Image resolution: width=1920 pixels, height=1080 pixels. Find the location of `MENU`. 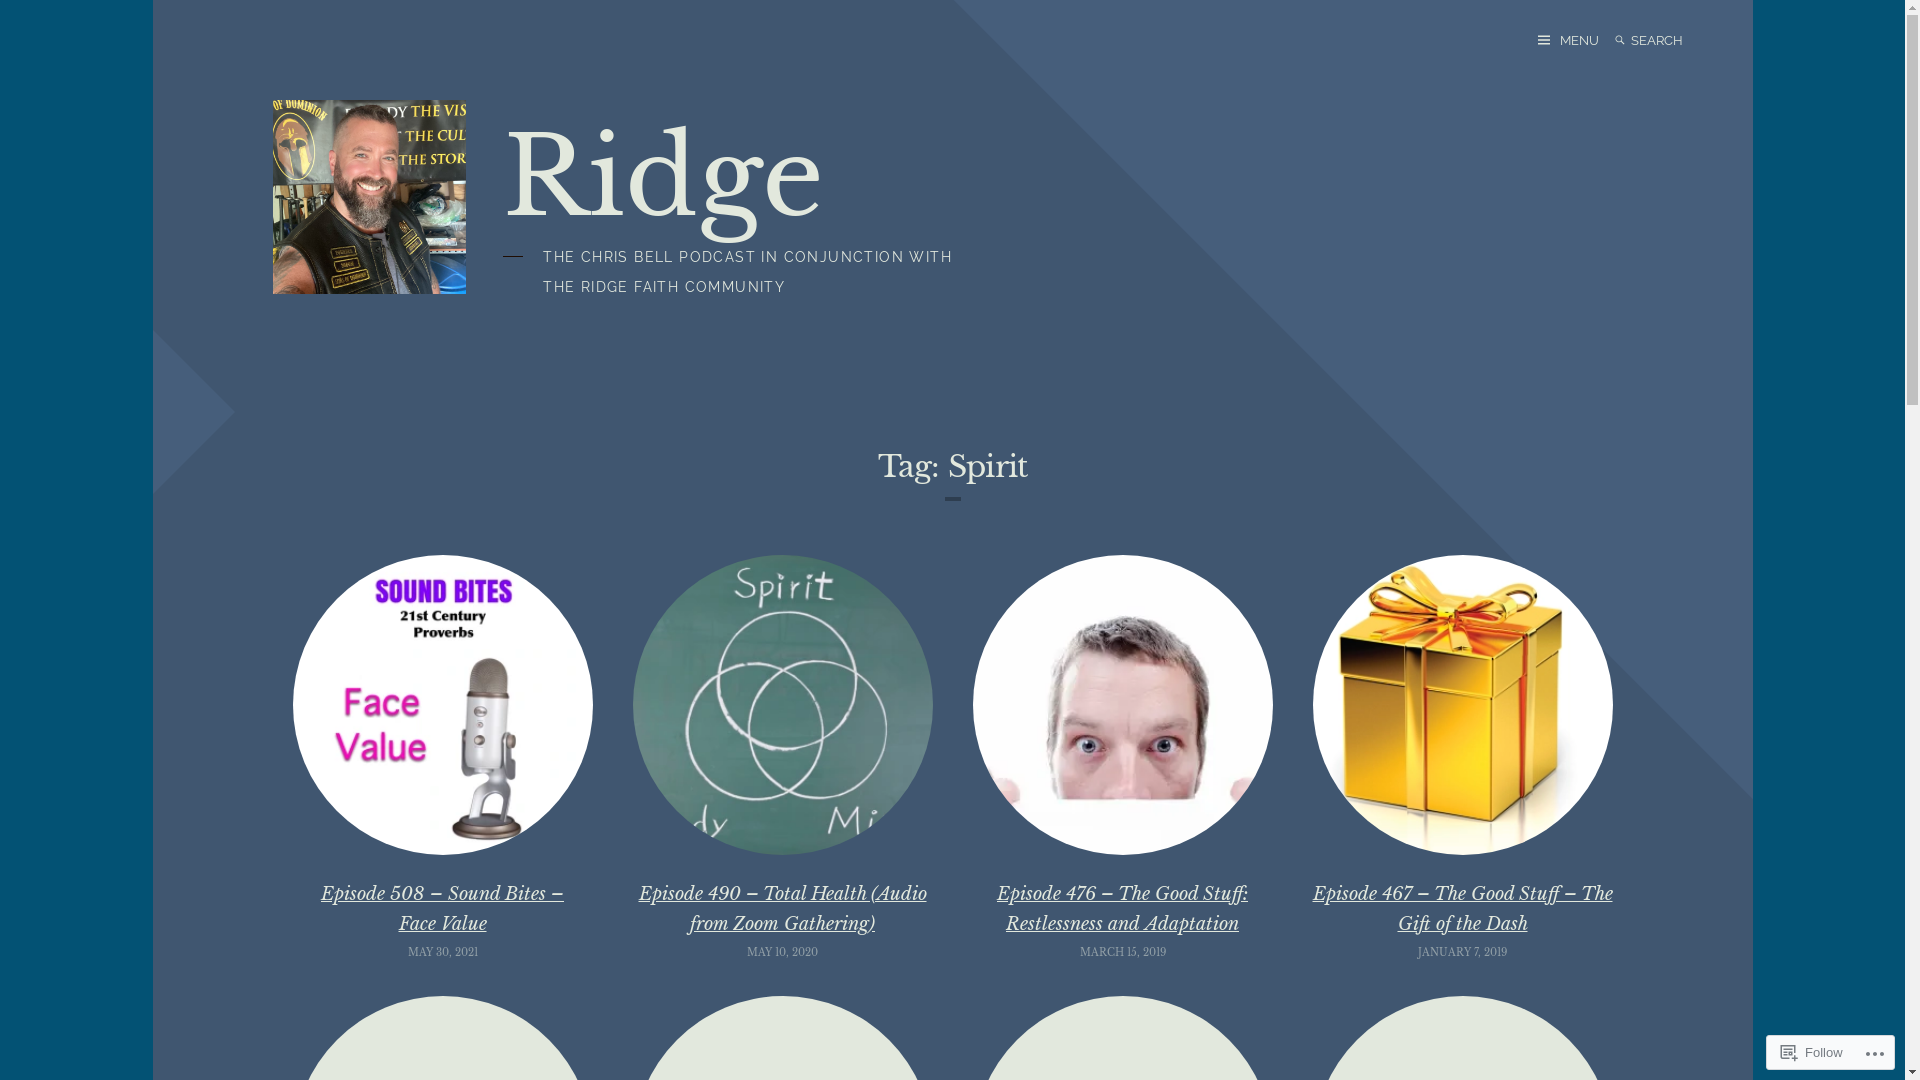

MENU is located at coordinates (1568, 40).